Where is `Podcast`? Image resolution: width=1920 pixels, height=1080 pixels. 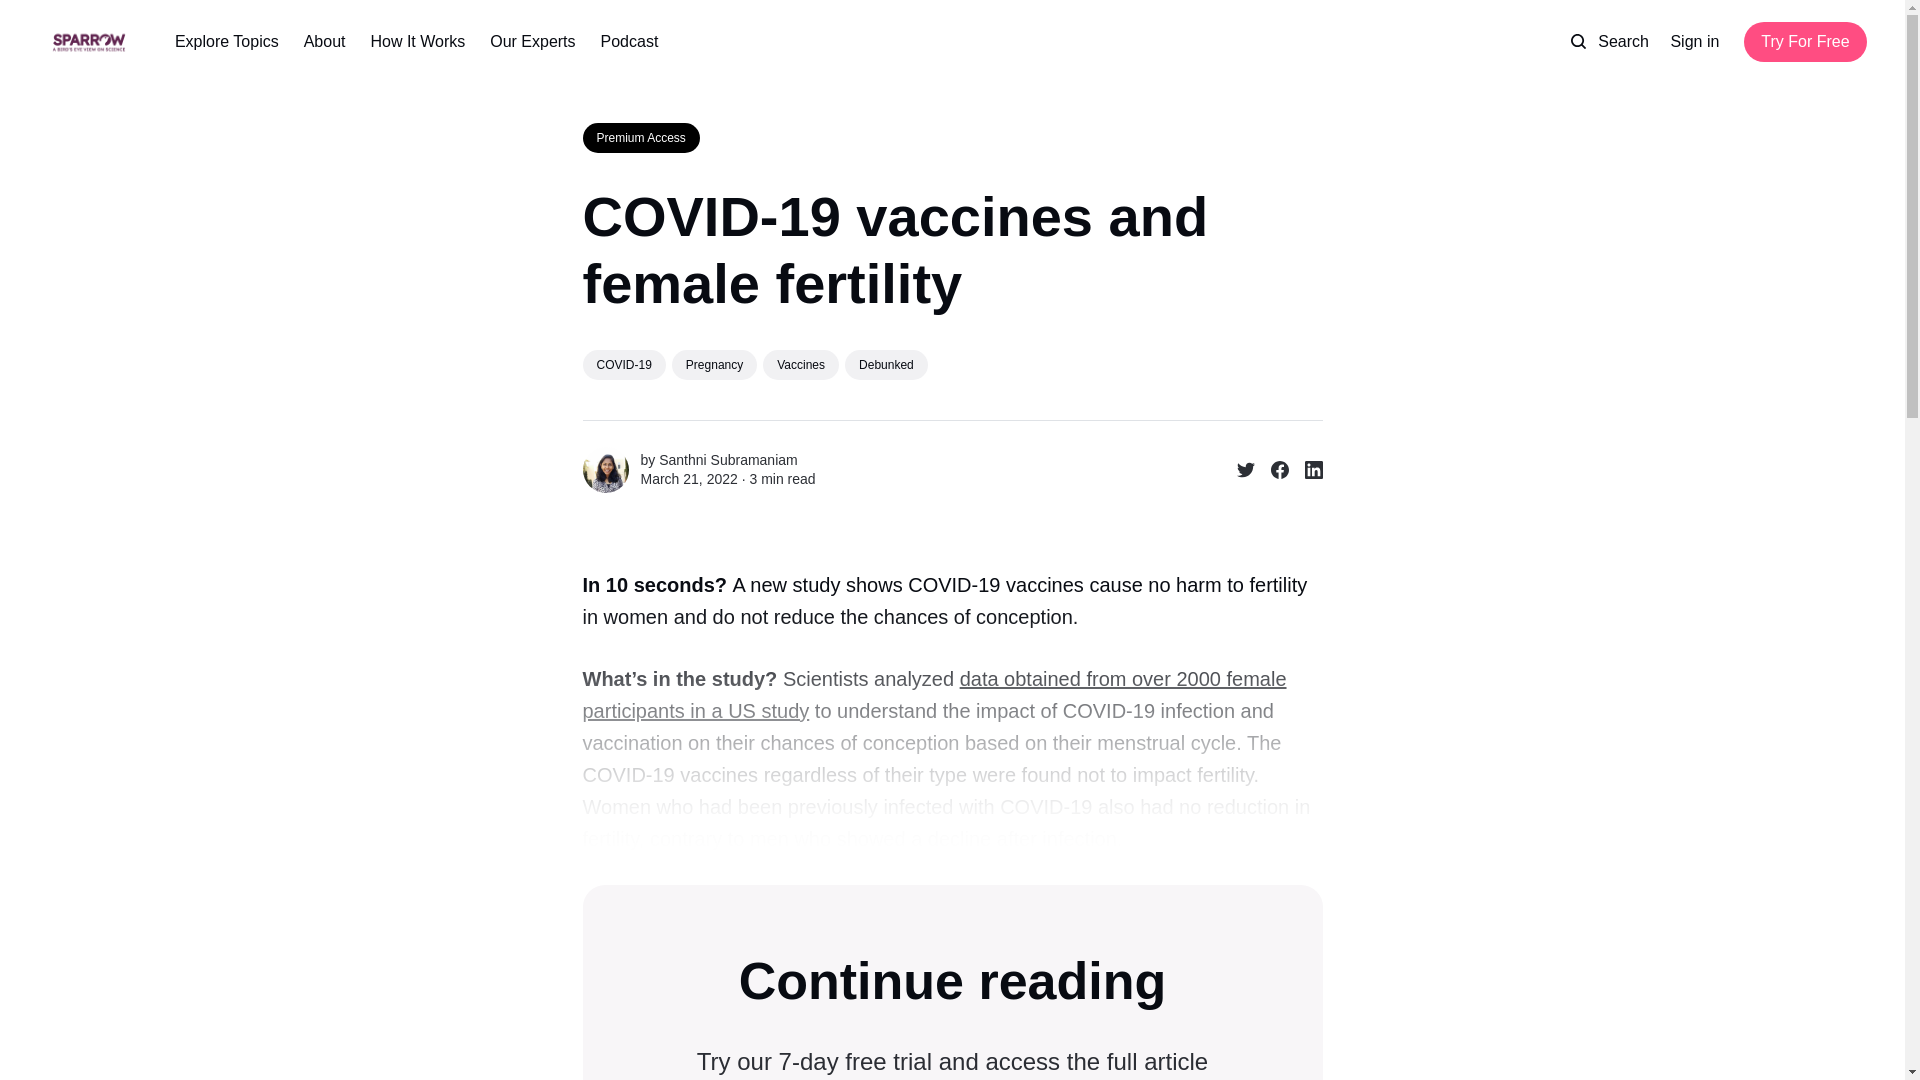
Podcast is located at coordinates (629, 42).